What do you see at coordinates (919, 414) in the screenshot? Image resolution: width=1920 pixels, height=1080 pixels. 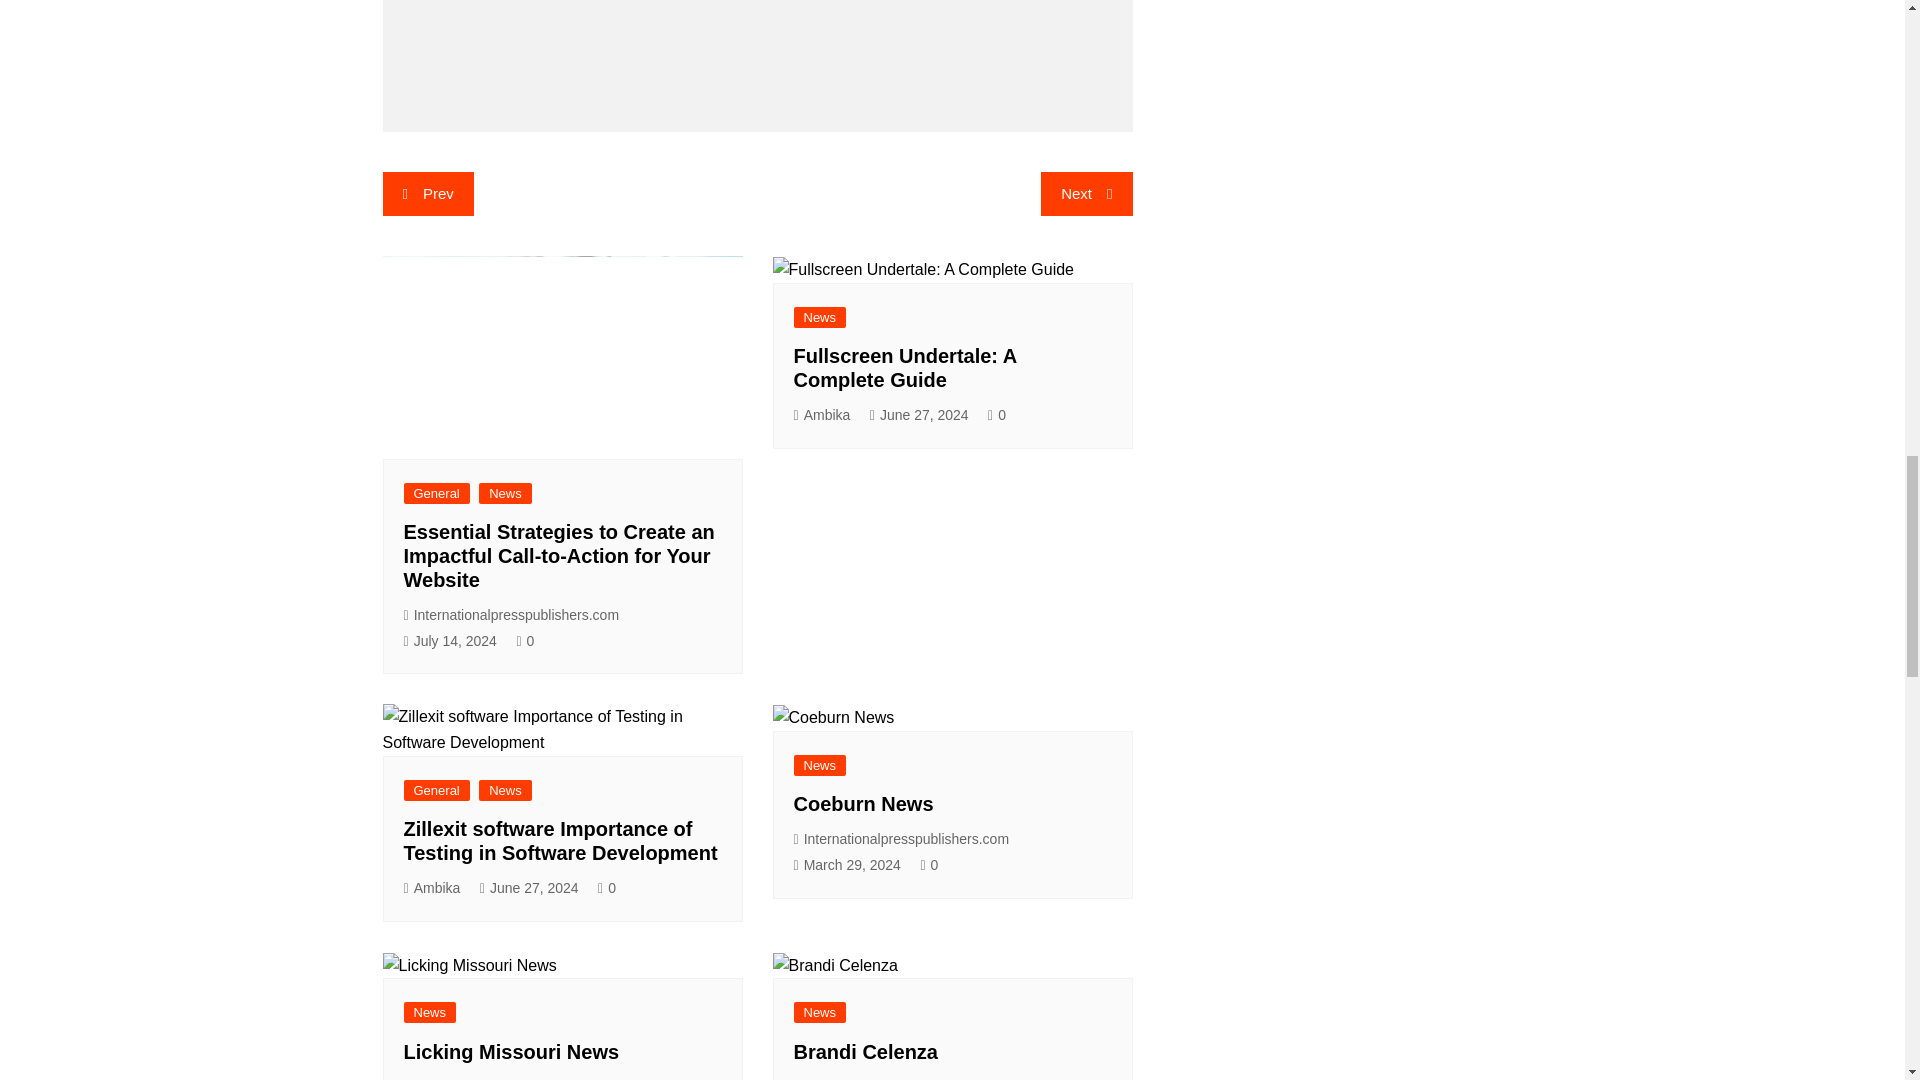 I see `June 27, 2024` at bounding box center [919, 414].